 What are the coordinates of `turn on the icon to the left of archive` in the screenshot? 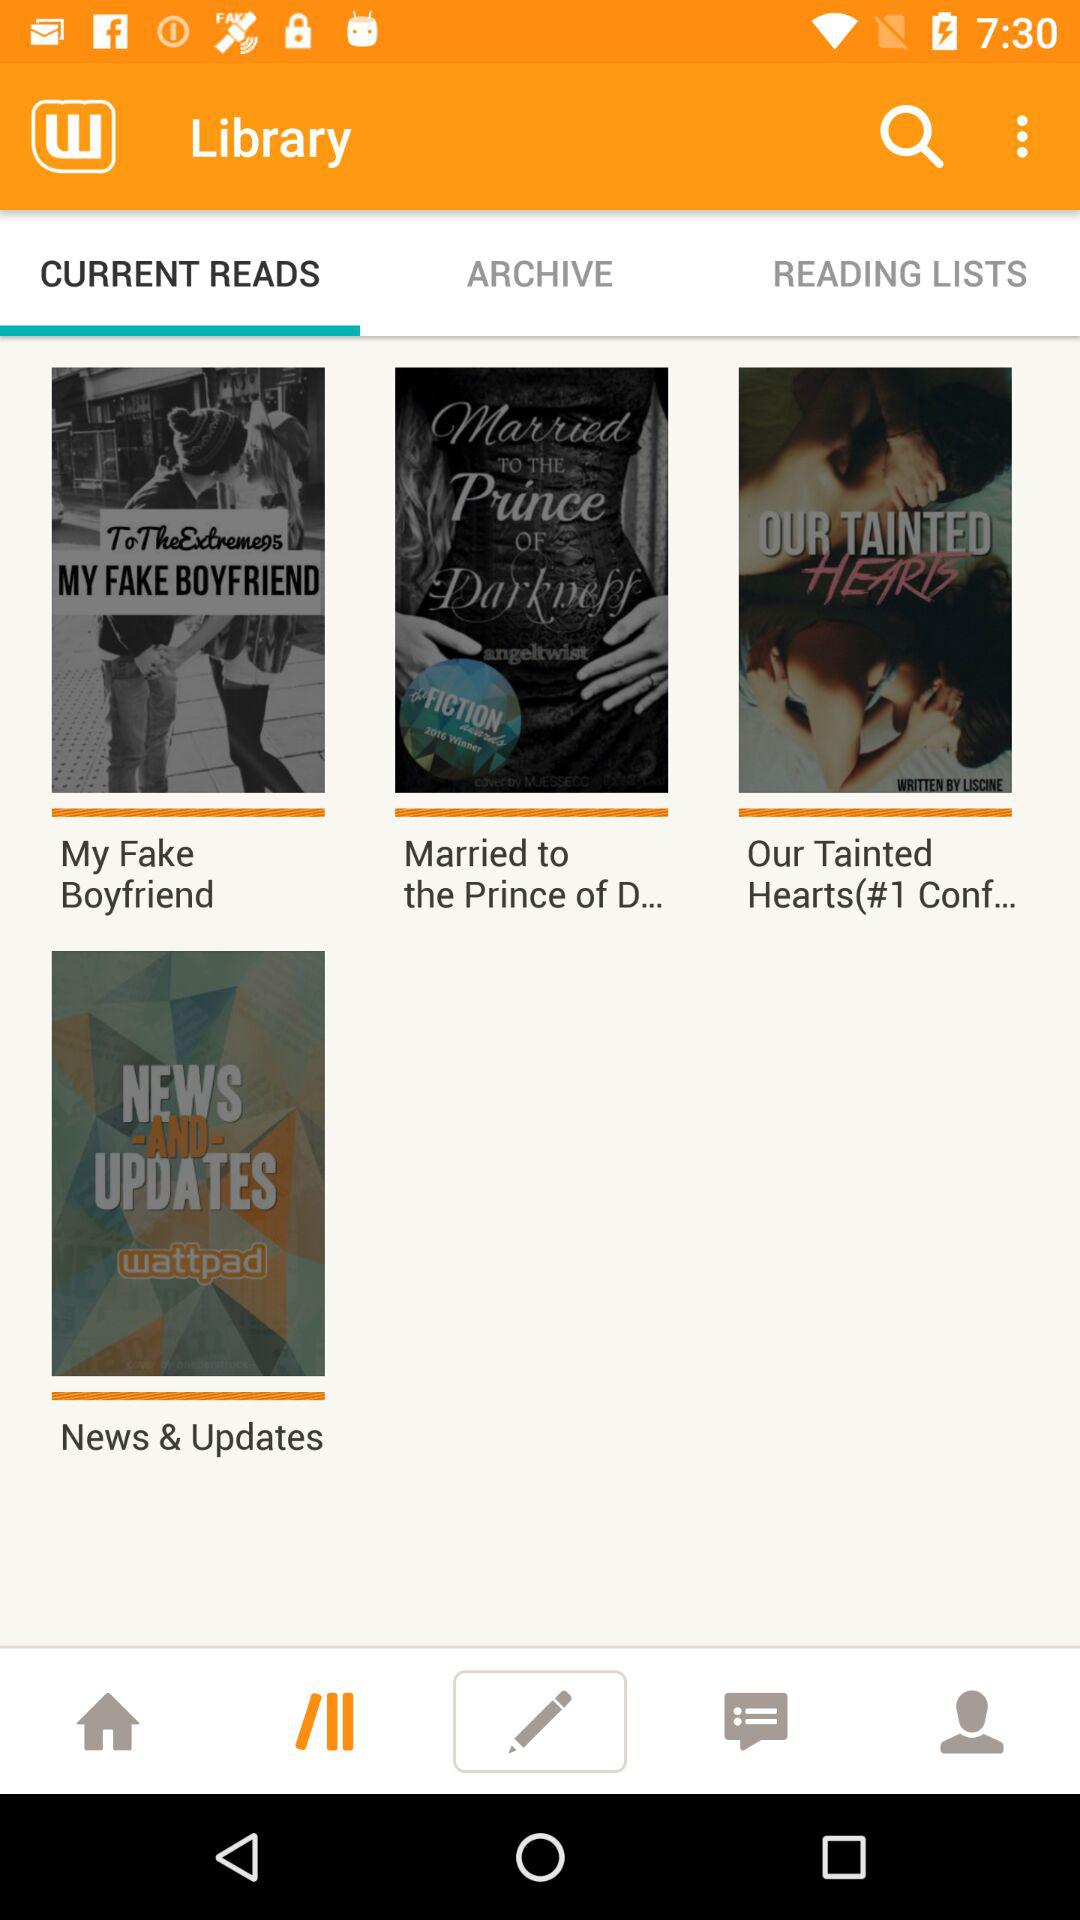 It's located at (180, 272).